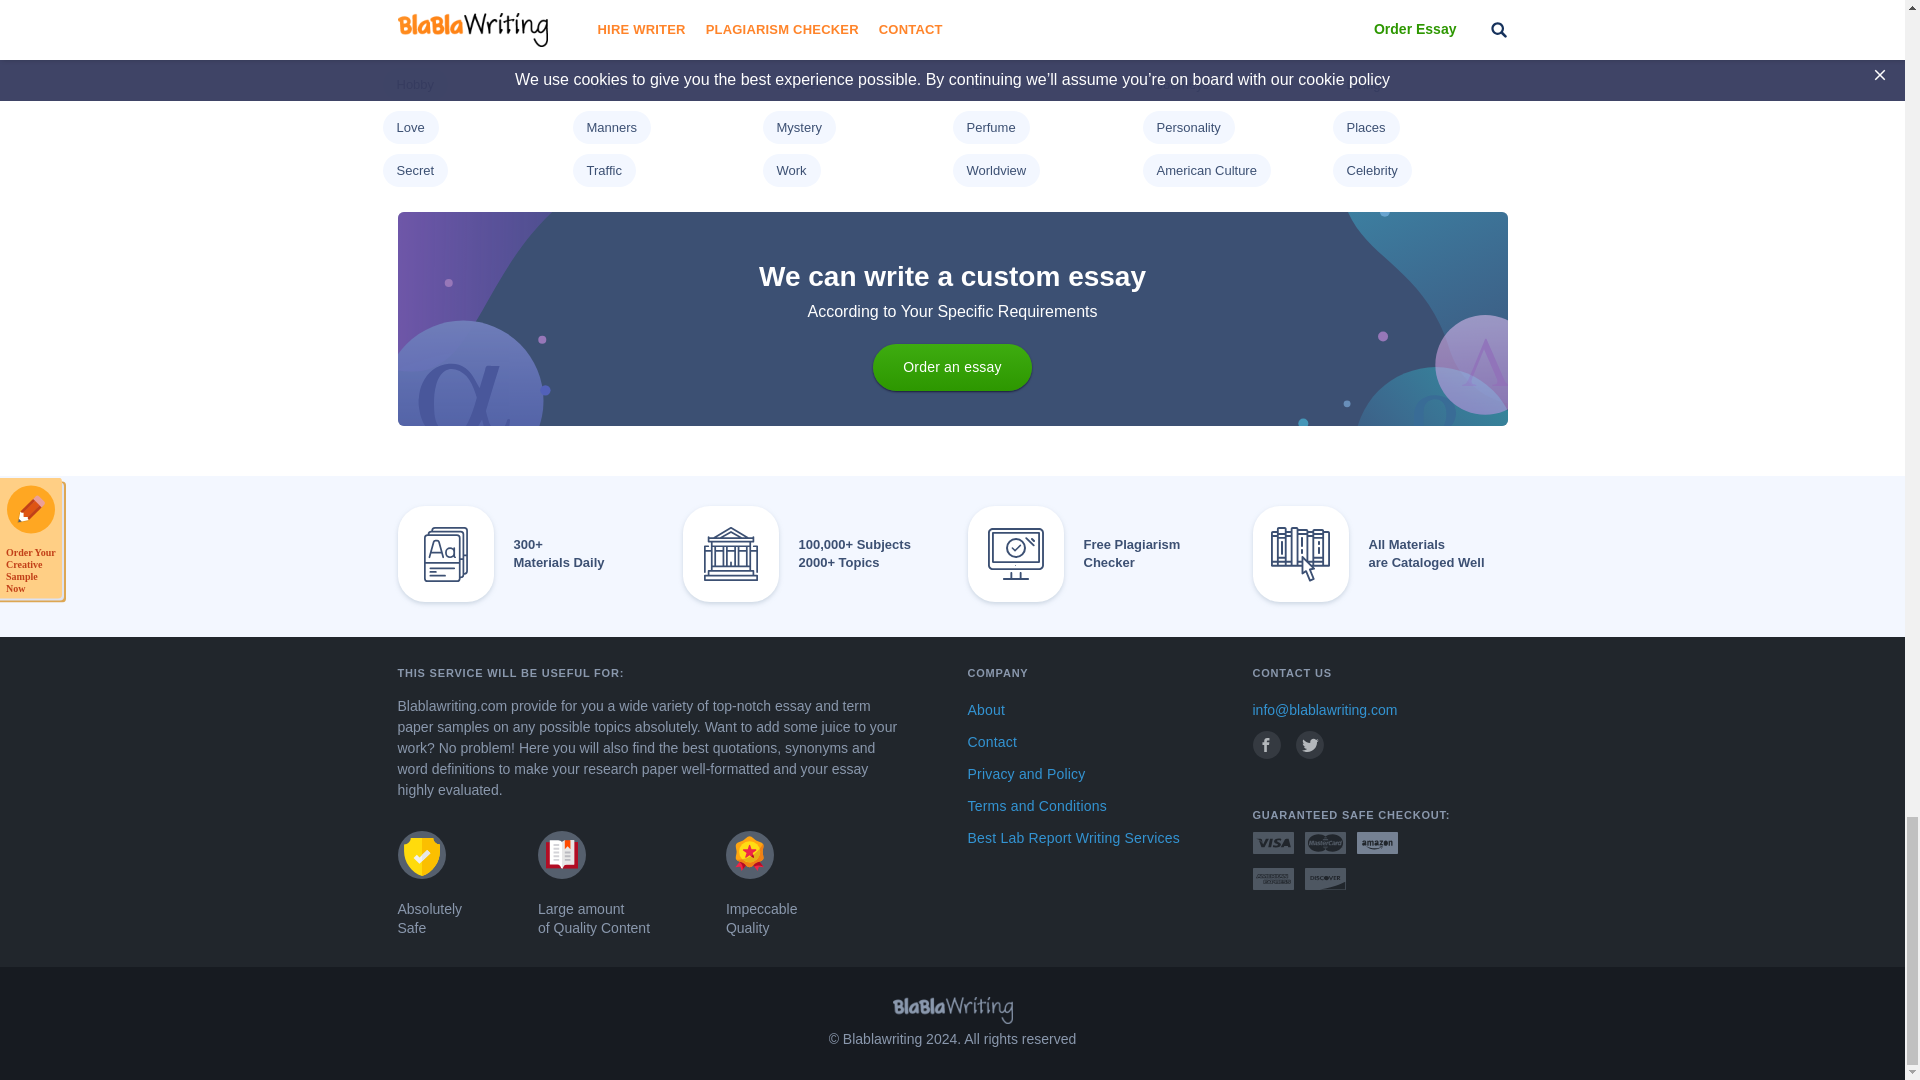 The width and height of the screenshot is (1920, 1080). I want to click on Experiences, so click(1002, 3).